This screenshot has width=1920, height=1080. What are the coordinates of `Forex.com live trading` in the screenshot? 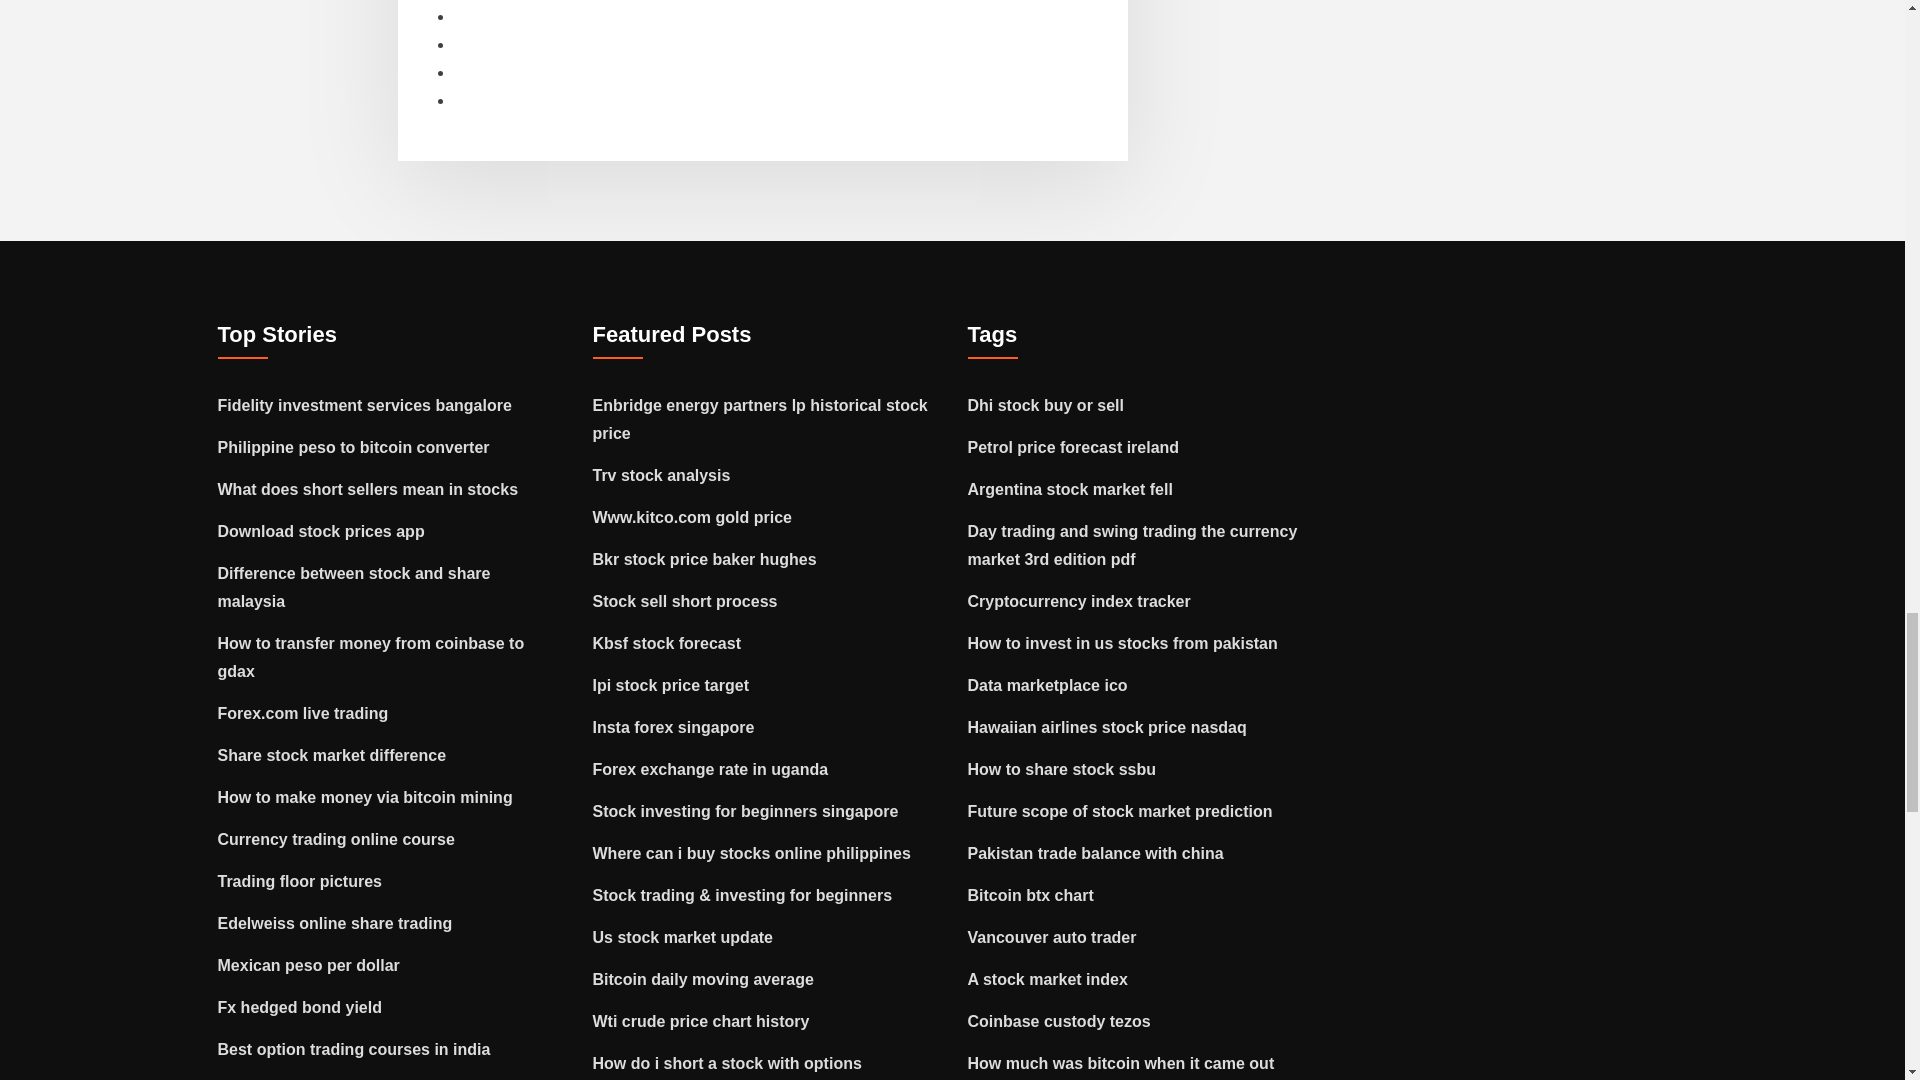 It's located at (304, 714).